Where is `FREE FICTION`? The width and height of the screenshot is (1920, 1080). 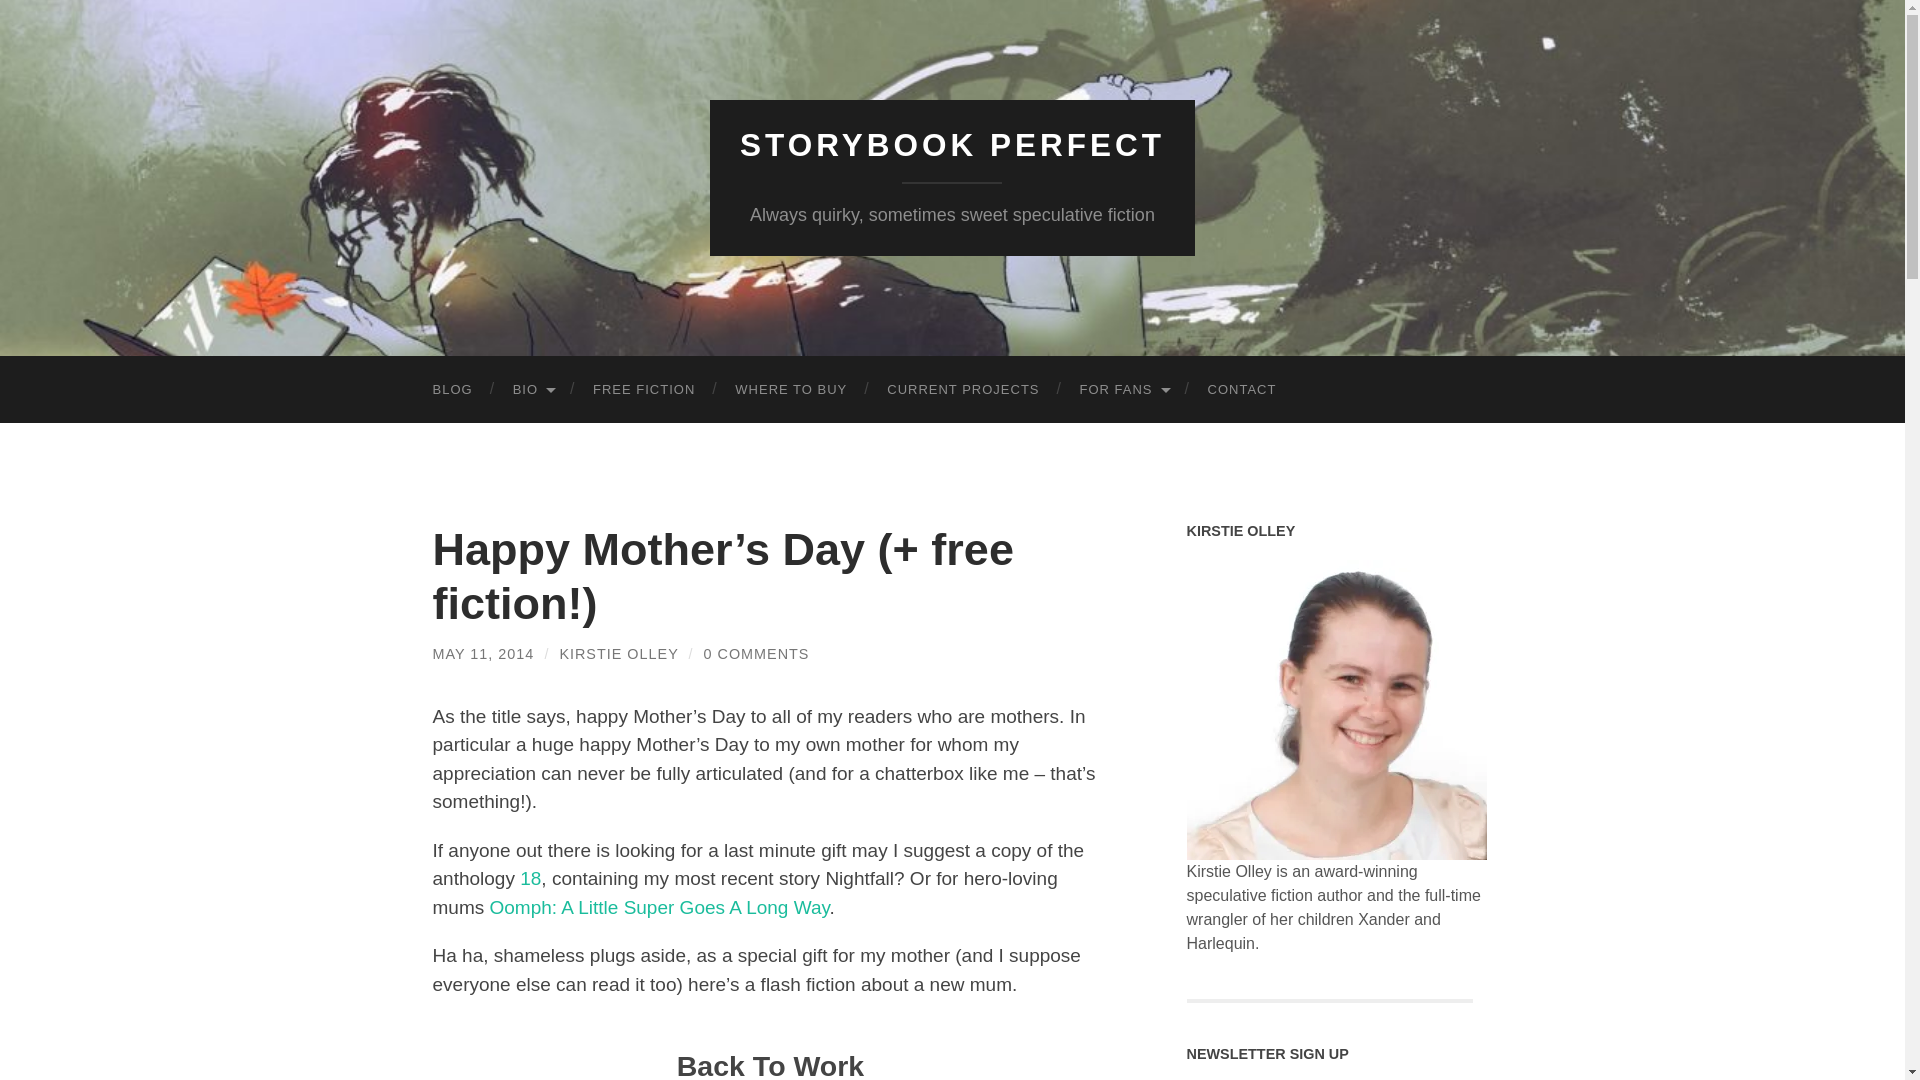 FREE FICTION is located at coordinates (643, 390).